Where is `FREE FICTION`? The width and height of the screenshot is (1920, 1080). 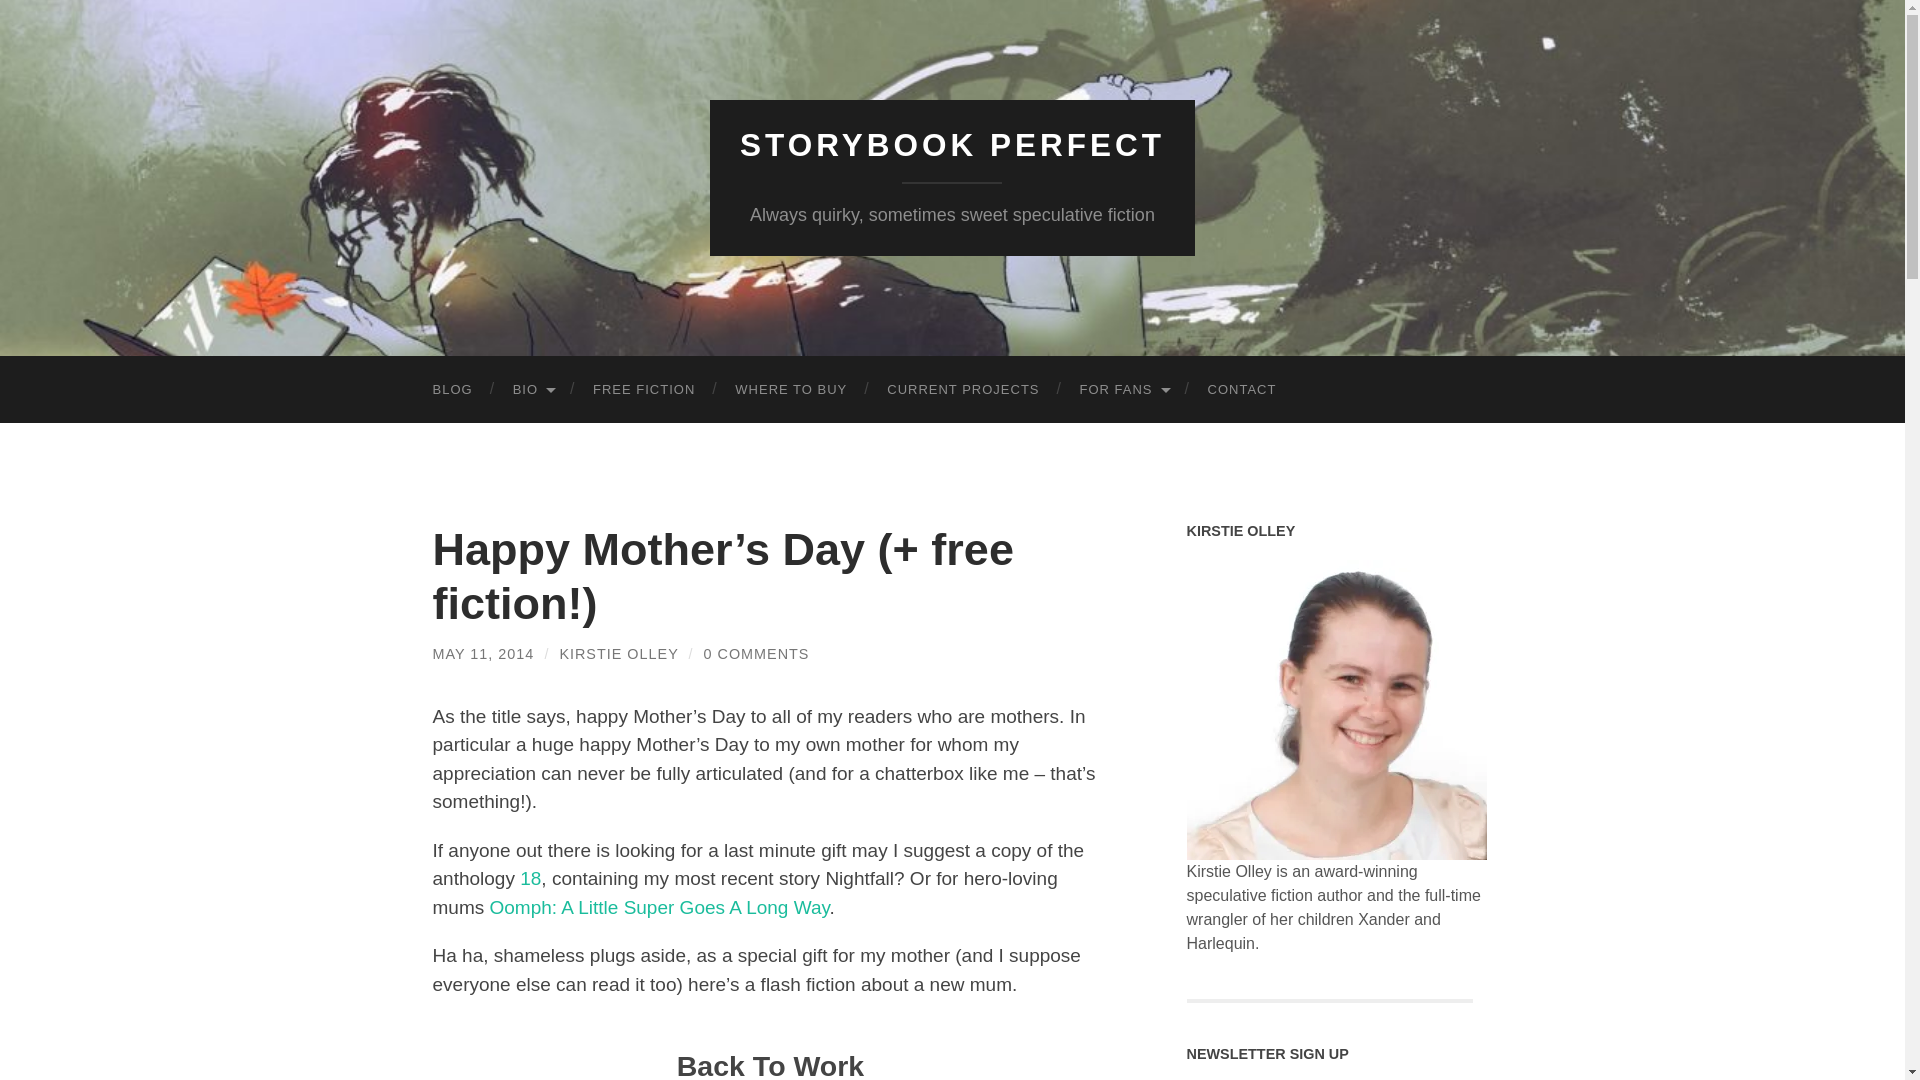 FREE FICTION is located at coordinates (643, 390).